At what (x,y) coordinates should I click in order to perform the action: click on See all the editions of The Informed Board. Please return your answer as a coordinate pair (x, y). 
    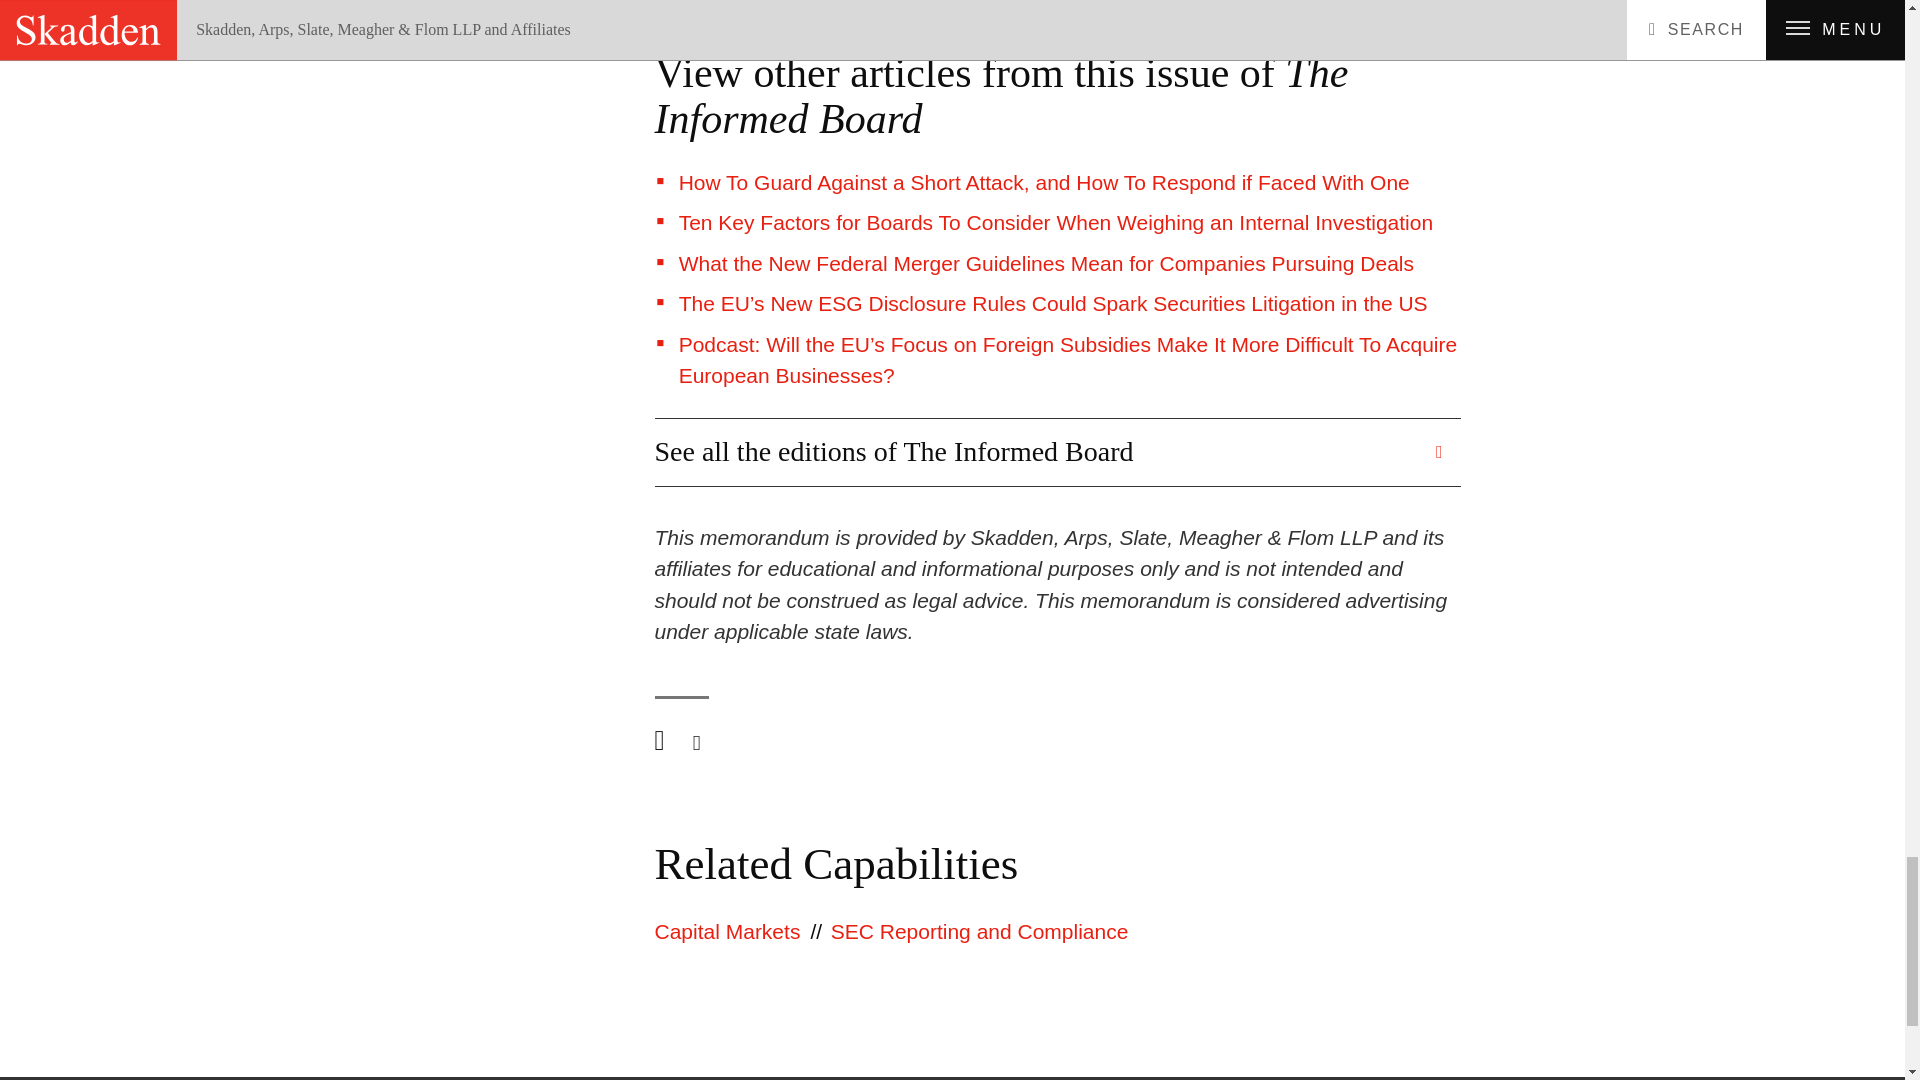
    Looking at the image, I should click on (1038, 452).